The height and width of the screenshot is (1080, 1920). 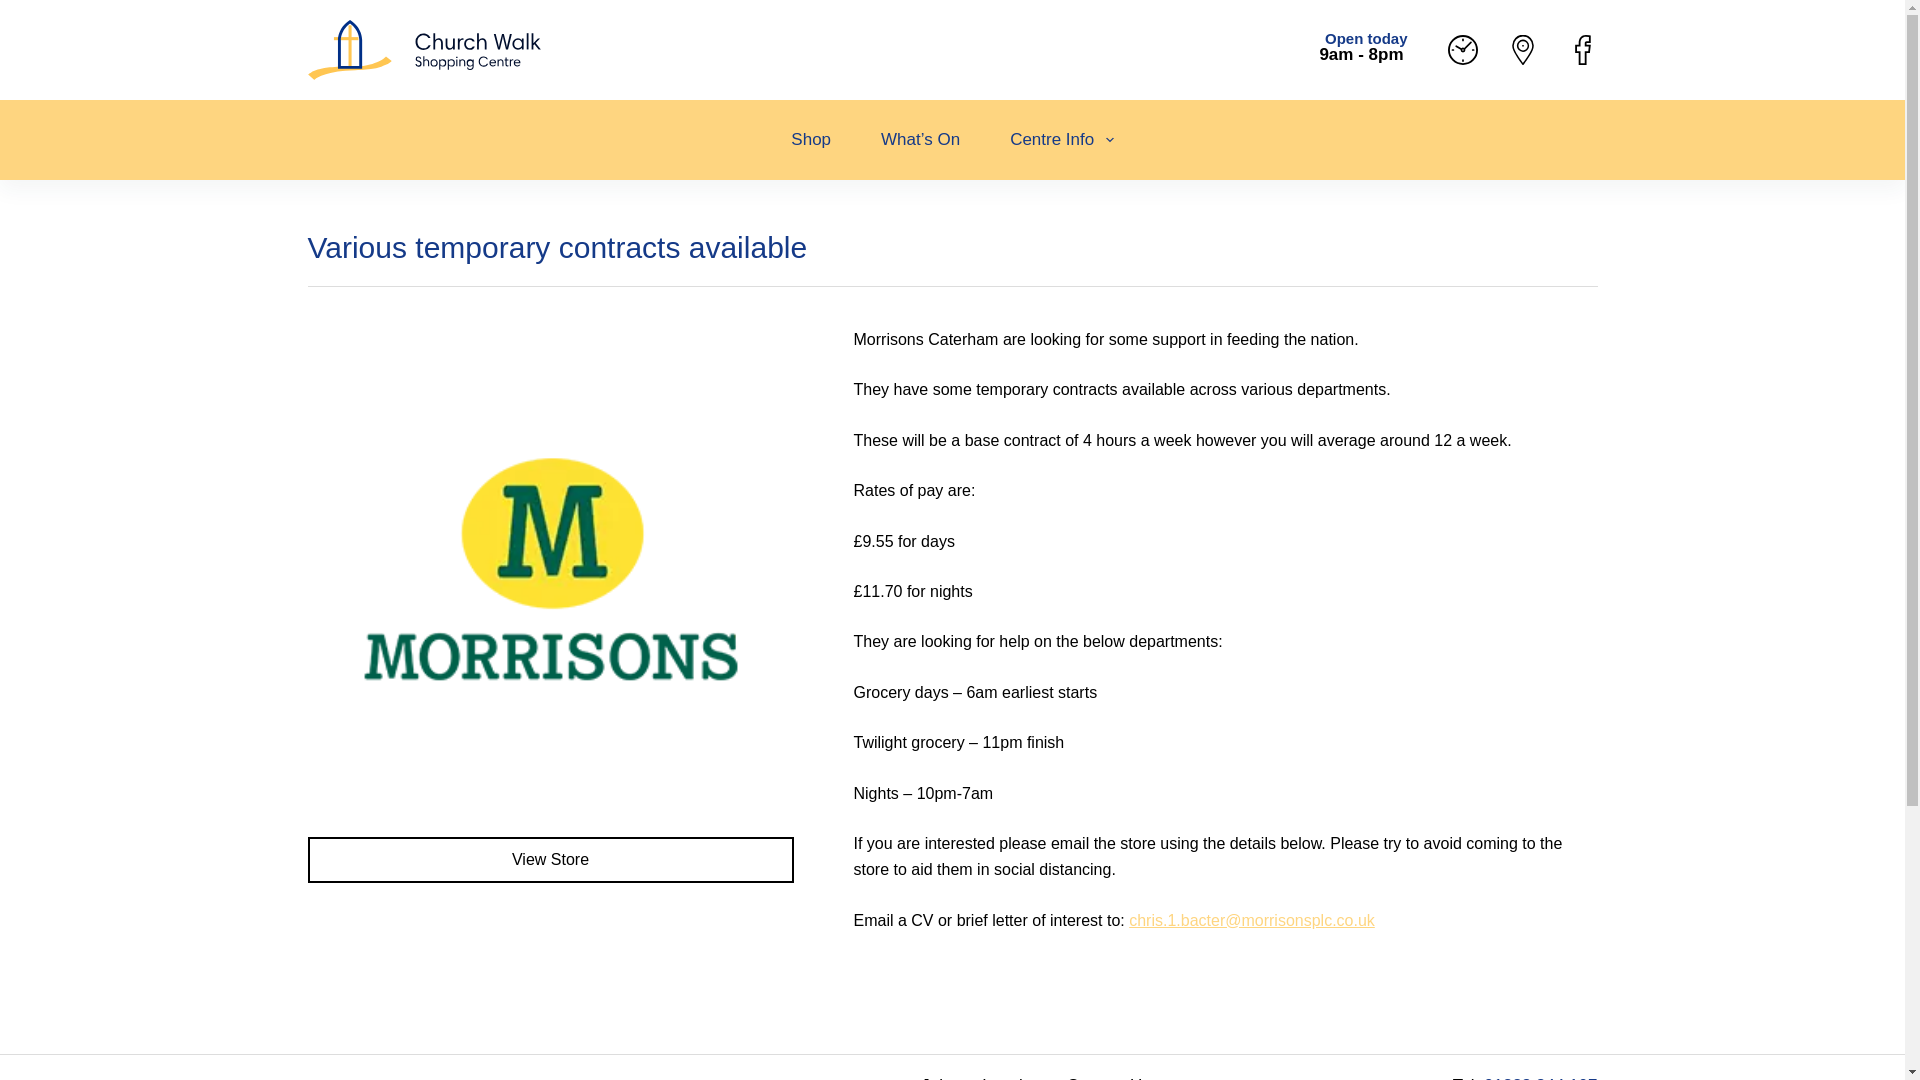 I want to click on Shop, so click(x=811, y=140).